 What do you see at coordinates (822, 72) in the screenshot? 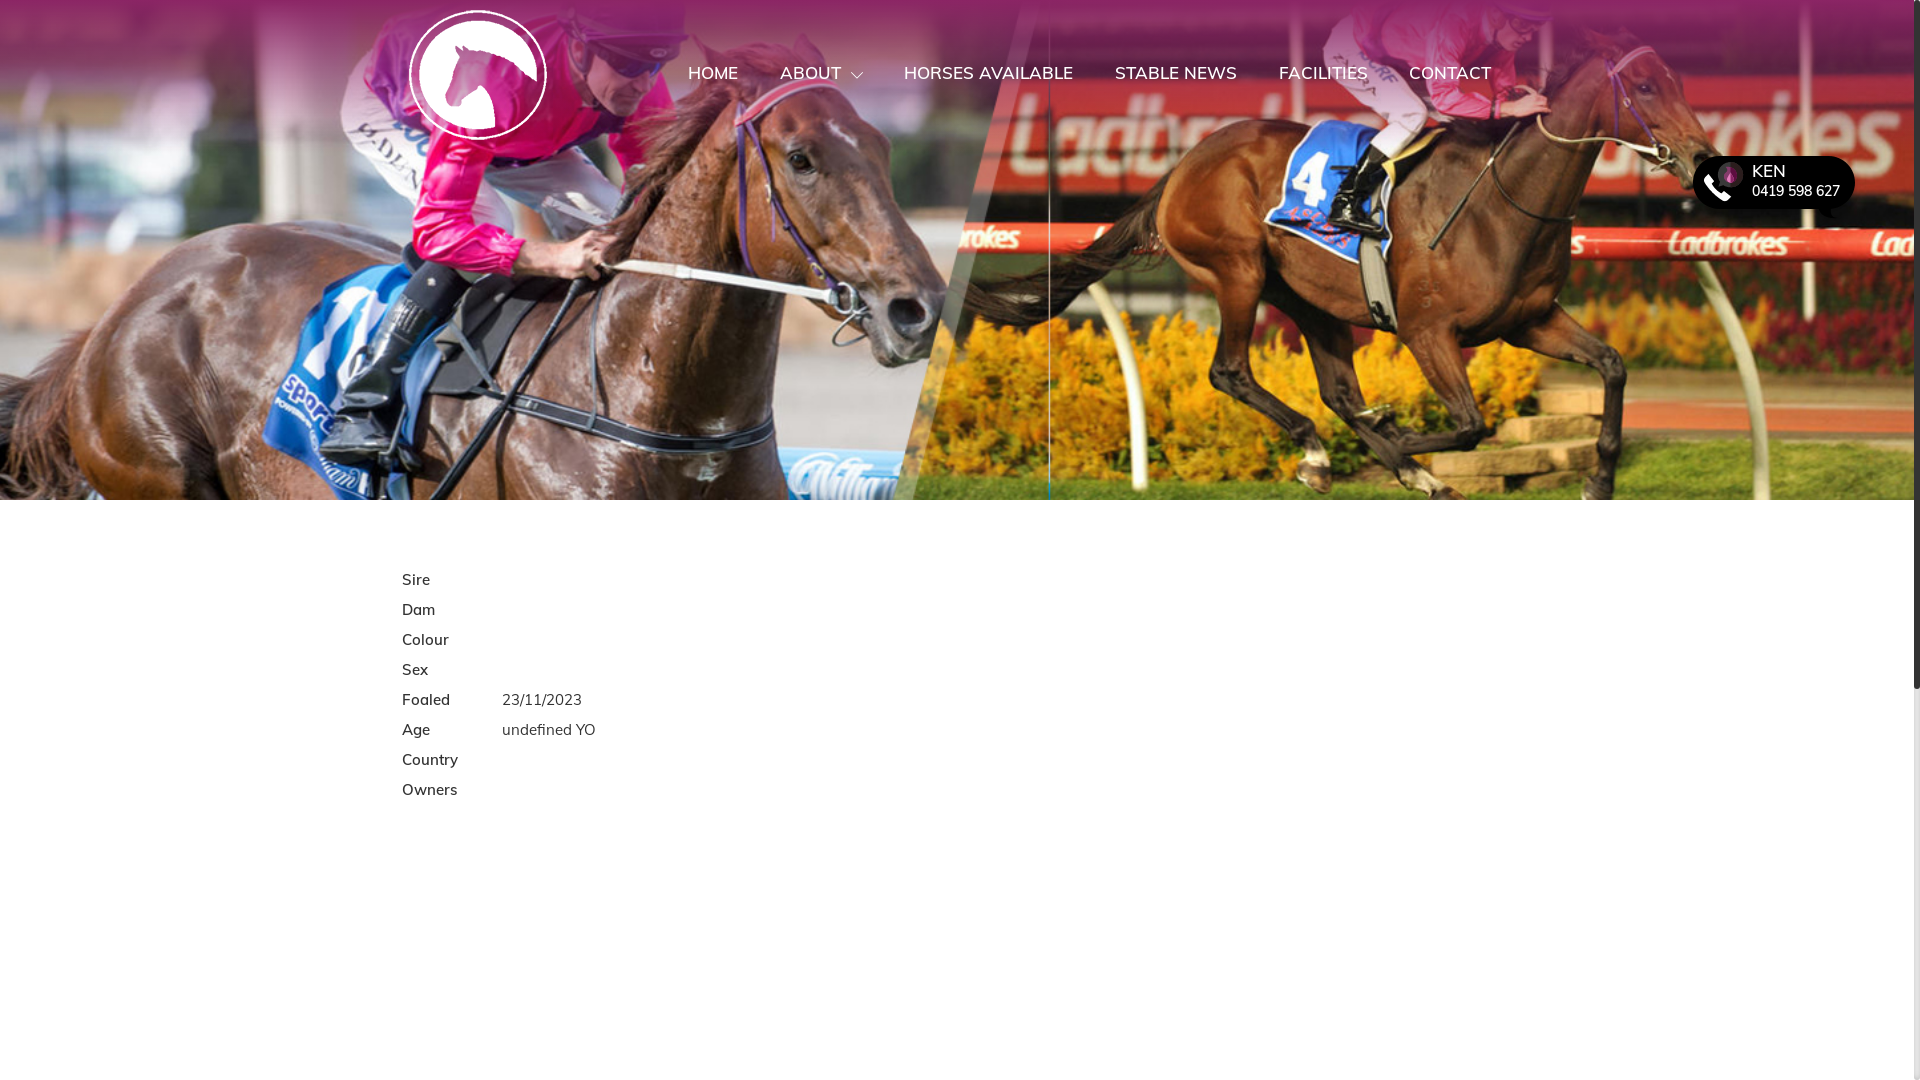
I see `ABOUT` at bounding box center [822, 72].